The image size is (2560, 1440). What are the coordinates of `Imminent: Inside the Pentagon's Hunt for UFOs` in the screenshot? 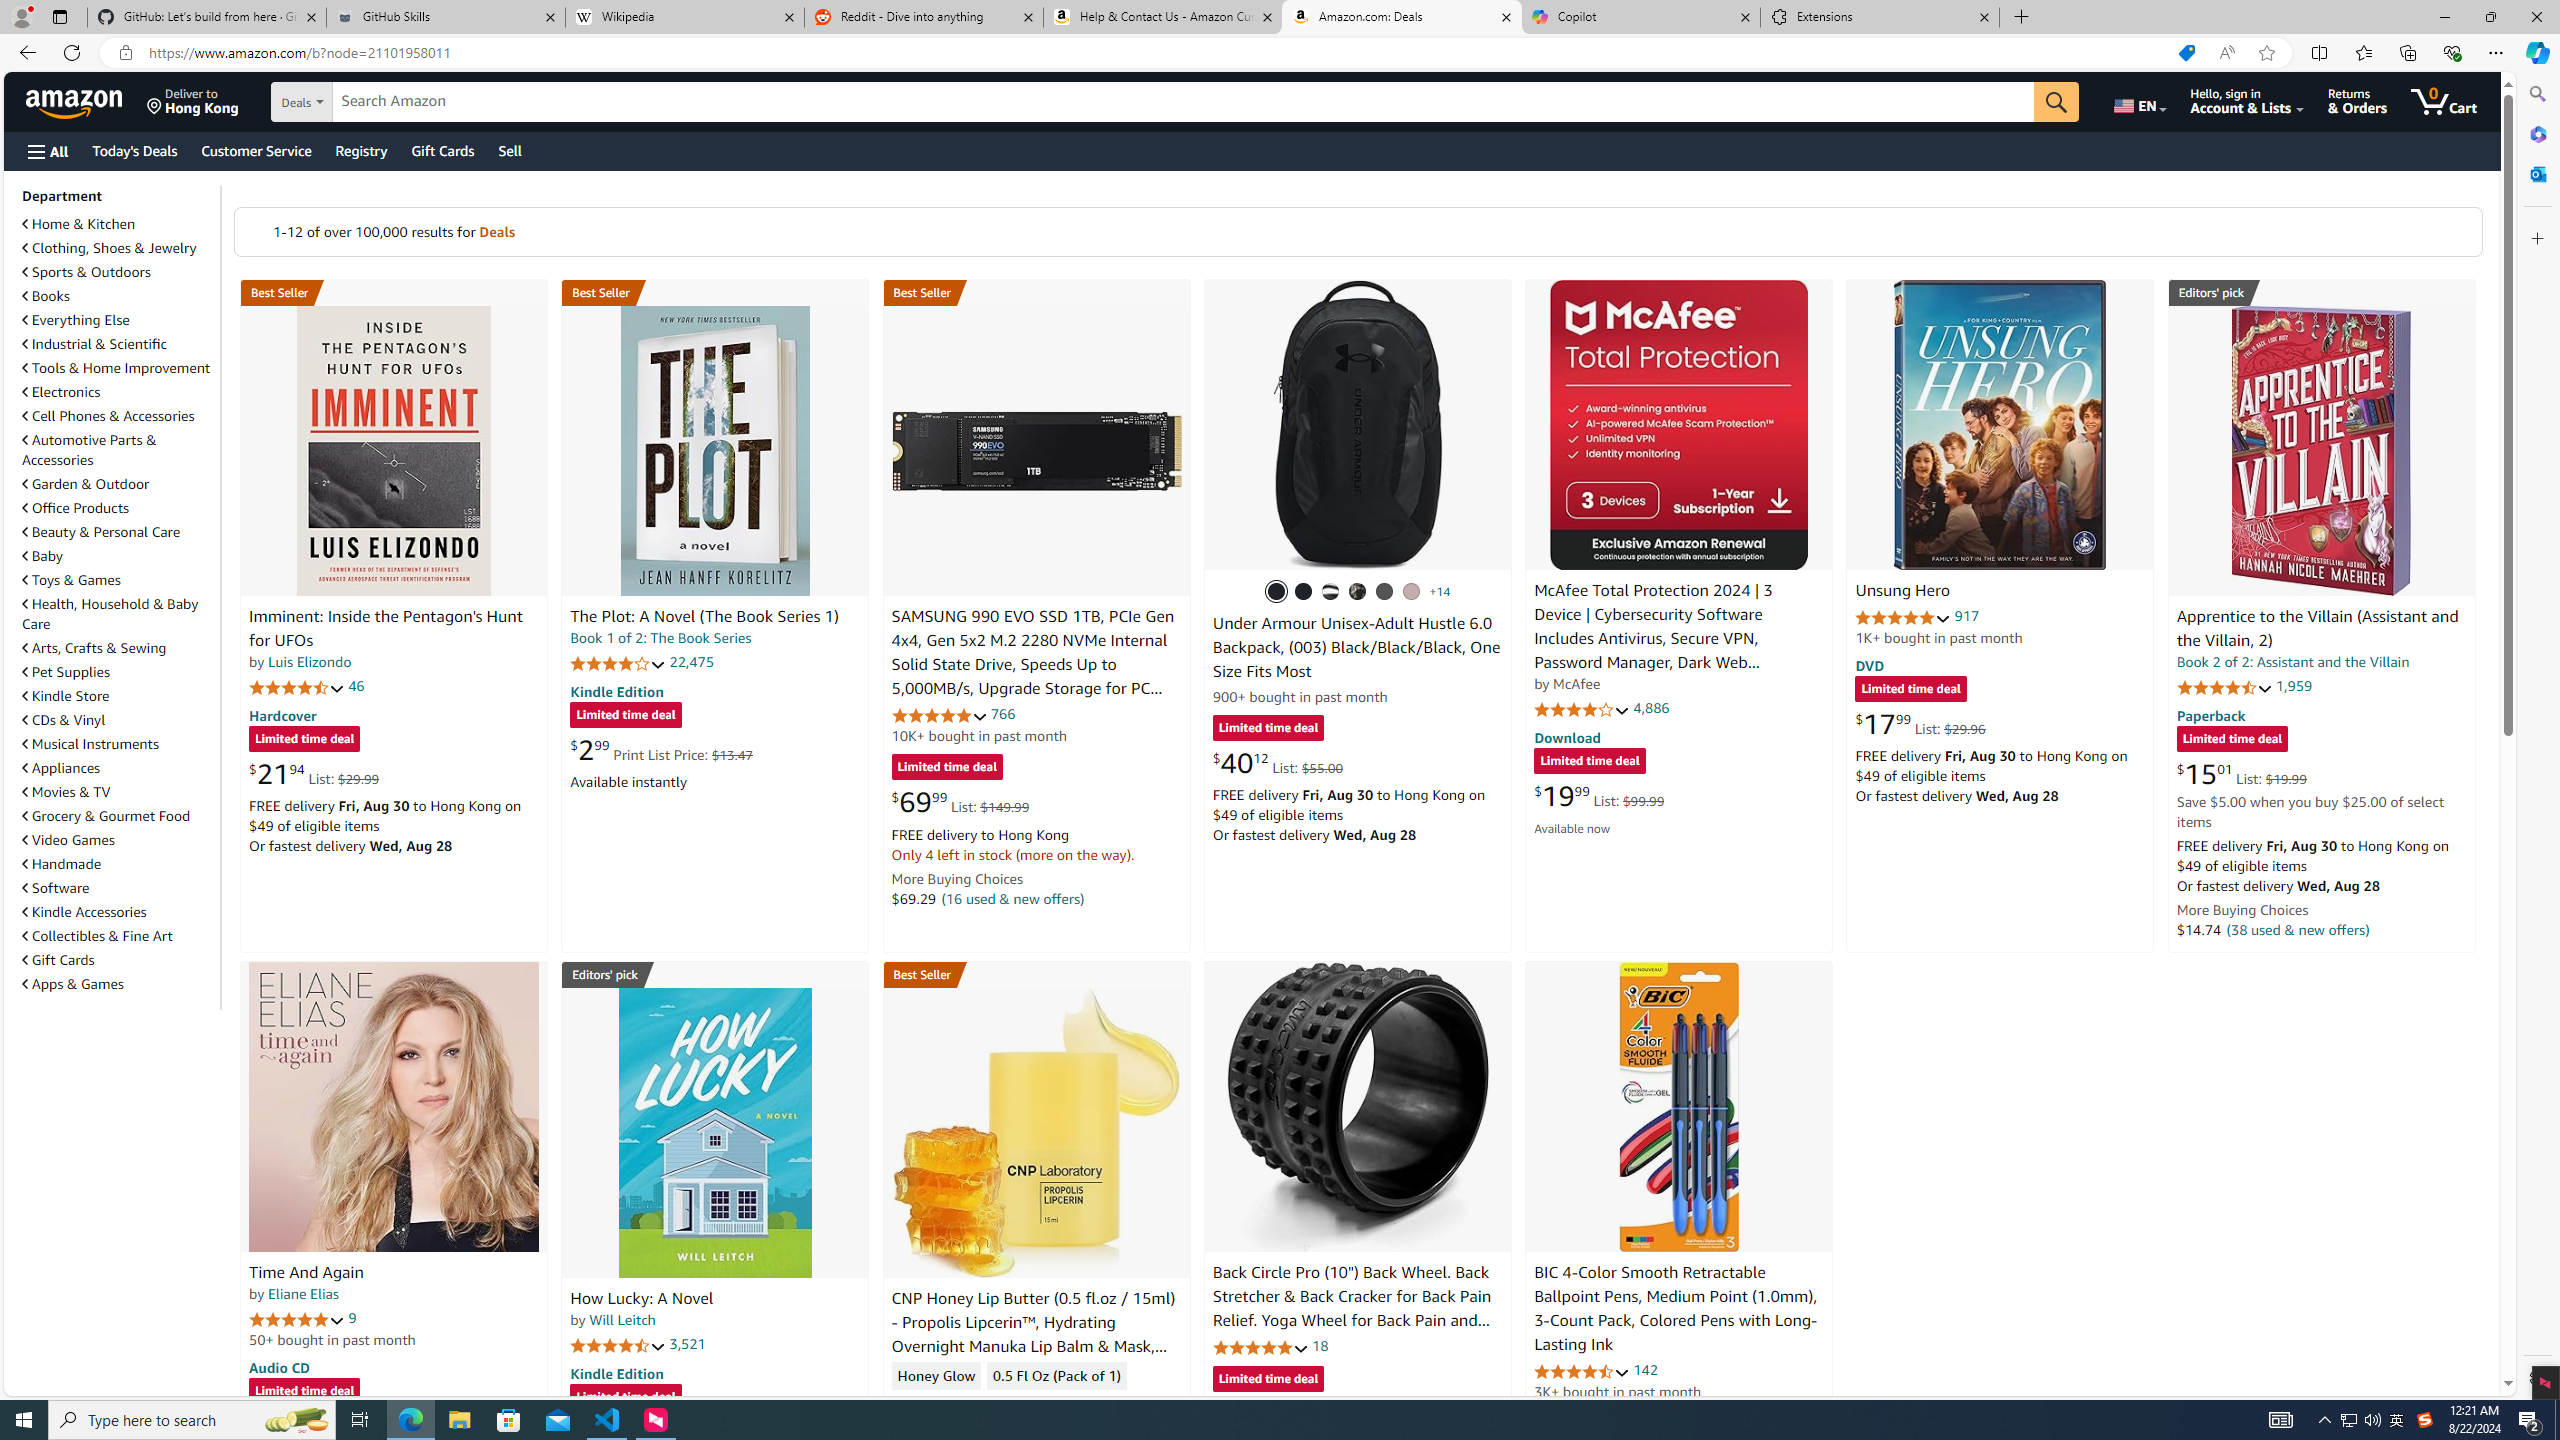 It's located at (394, 450).